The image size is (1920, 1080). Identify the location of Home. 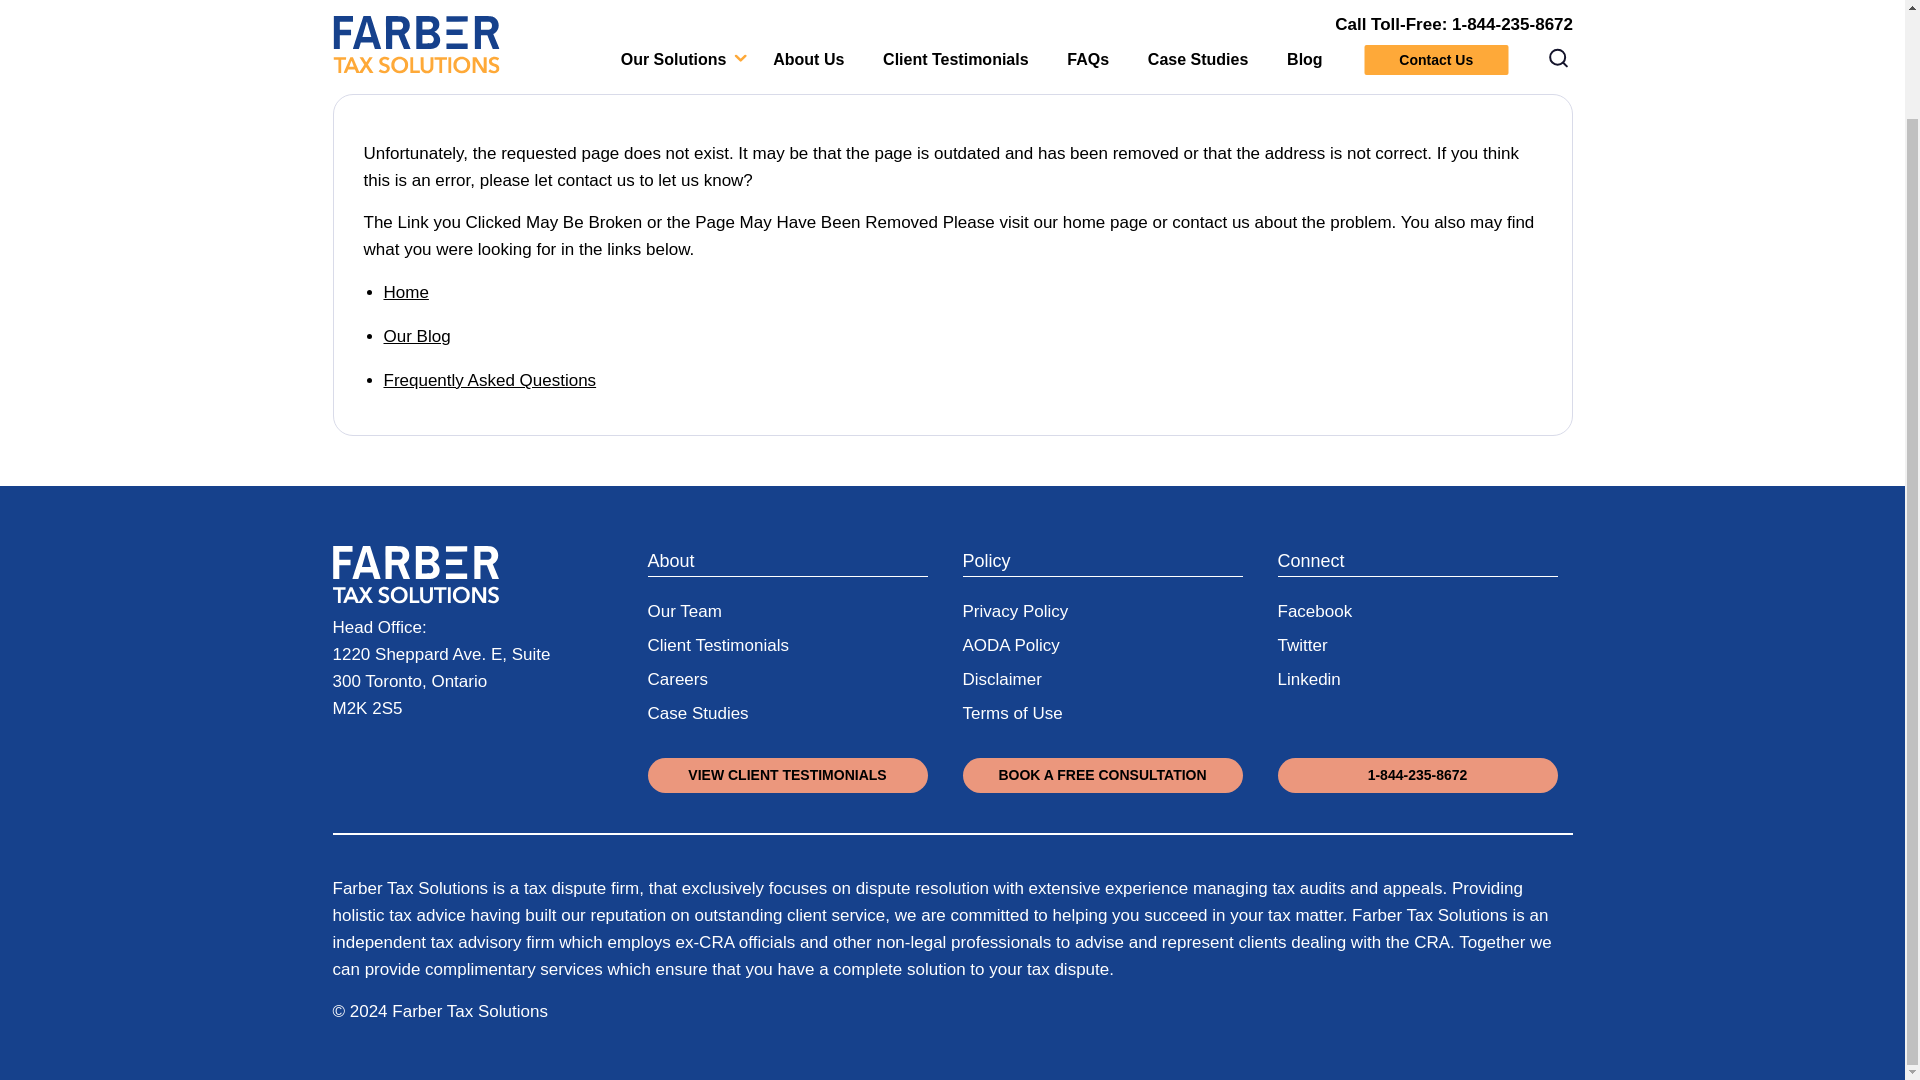
(406, 292).